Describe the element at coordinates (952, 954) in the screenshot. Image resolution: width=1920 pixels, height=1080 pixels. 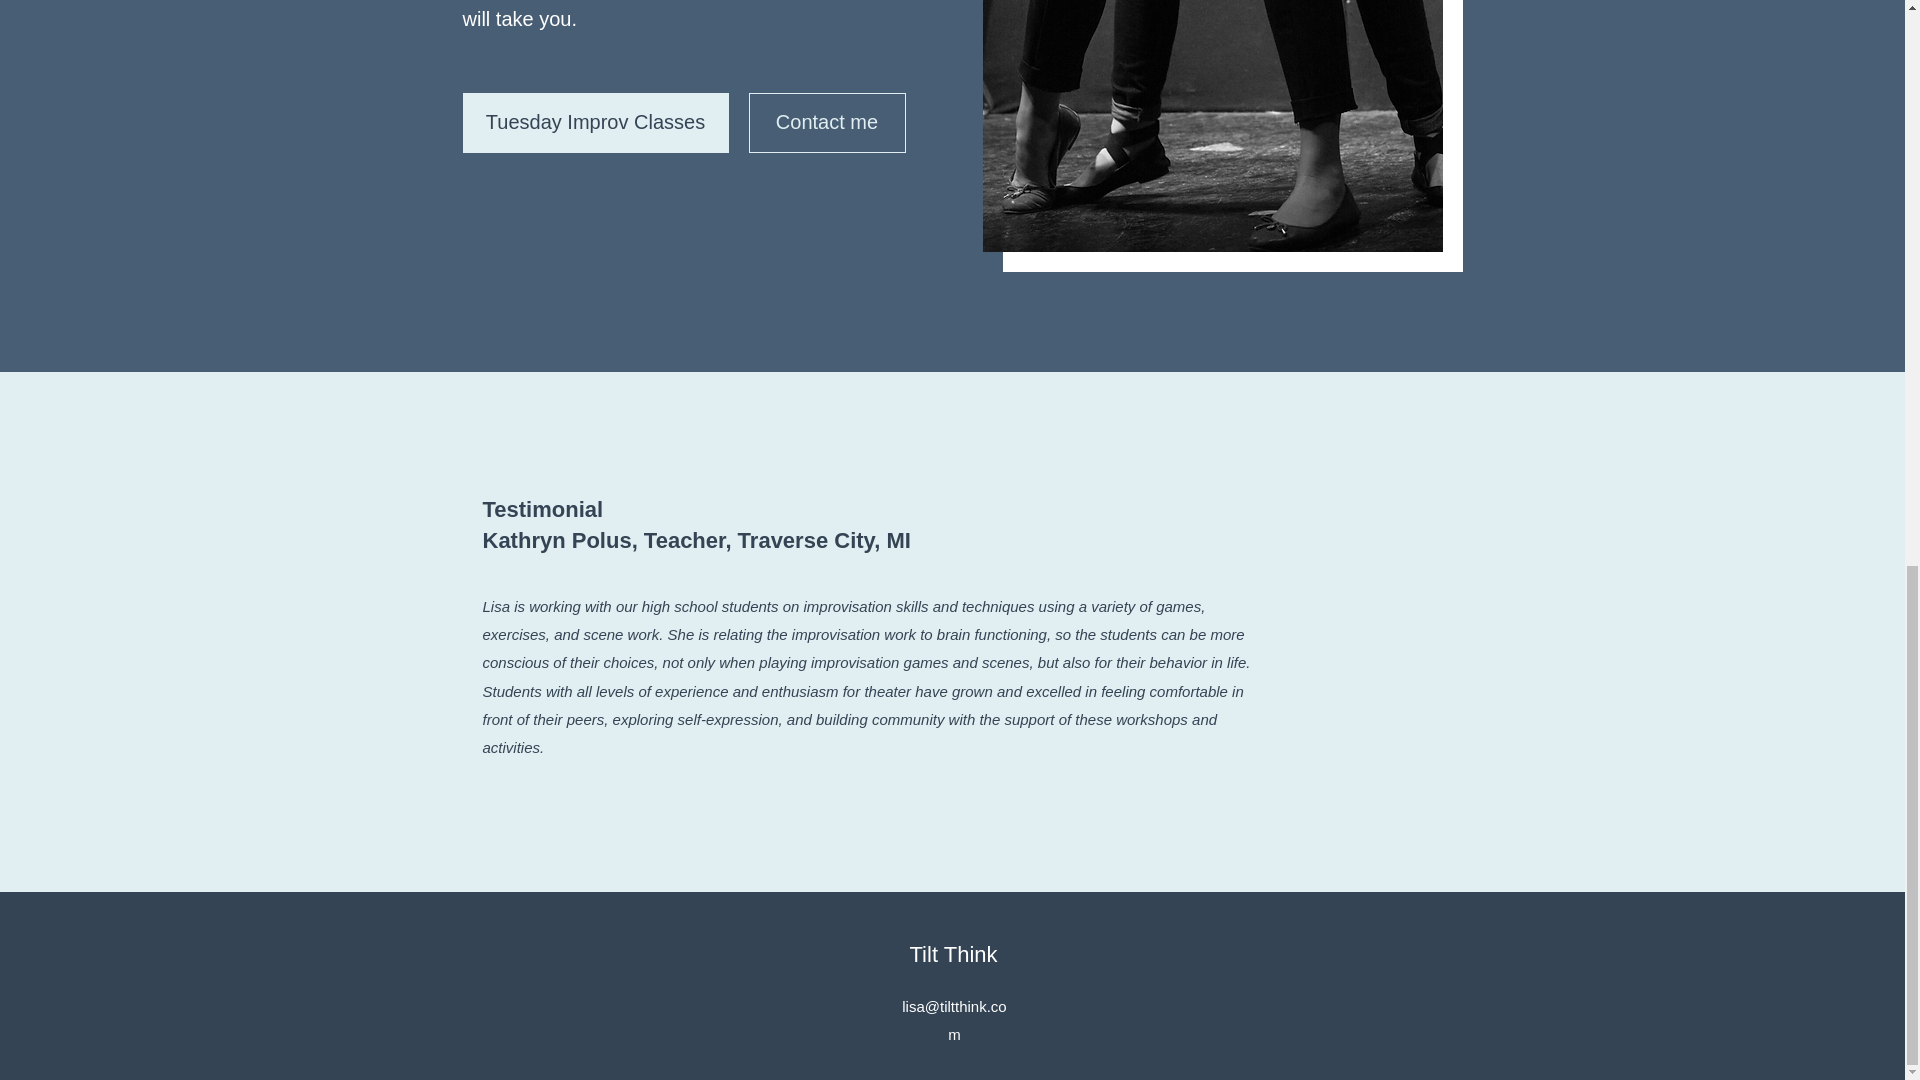
I see `Tilt Think` at that location.